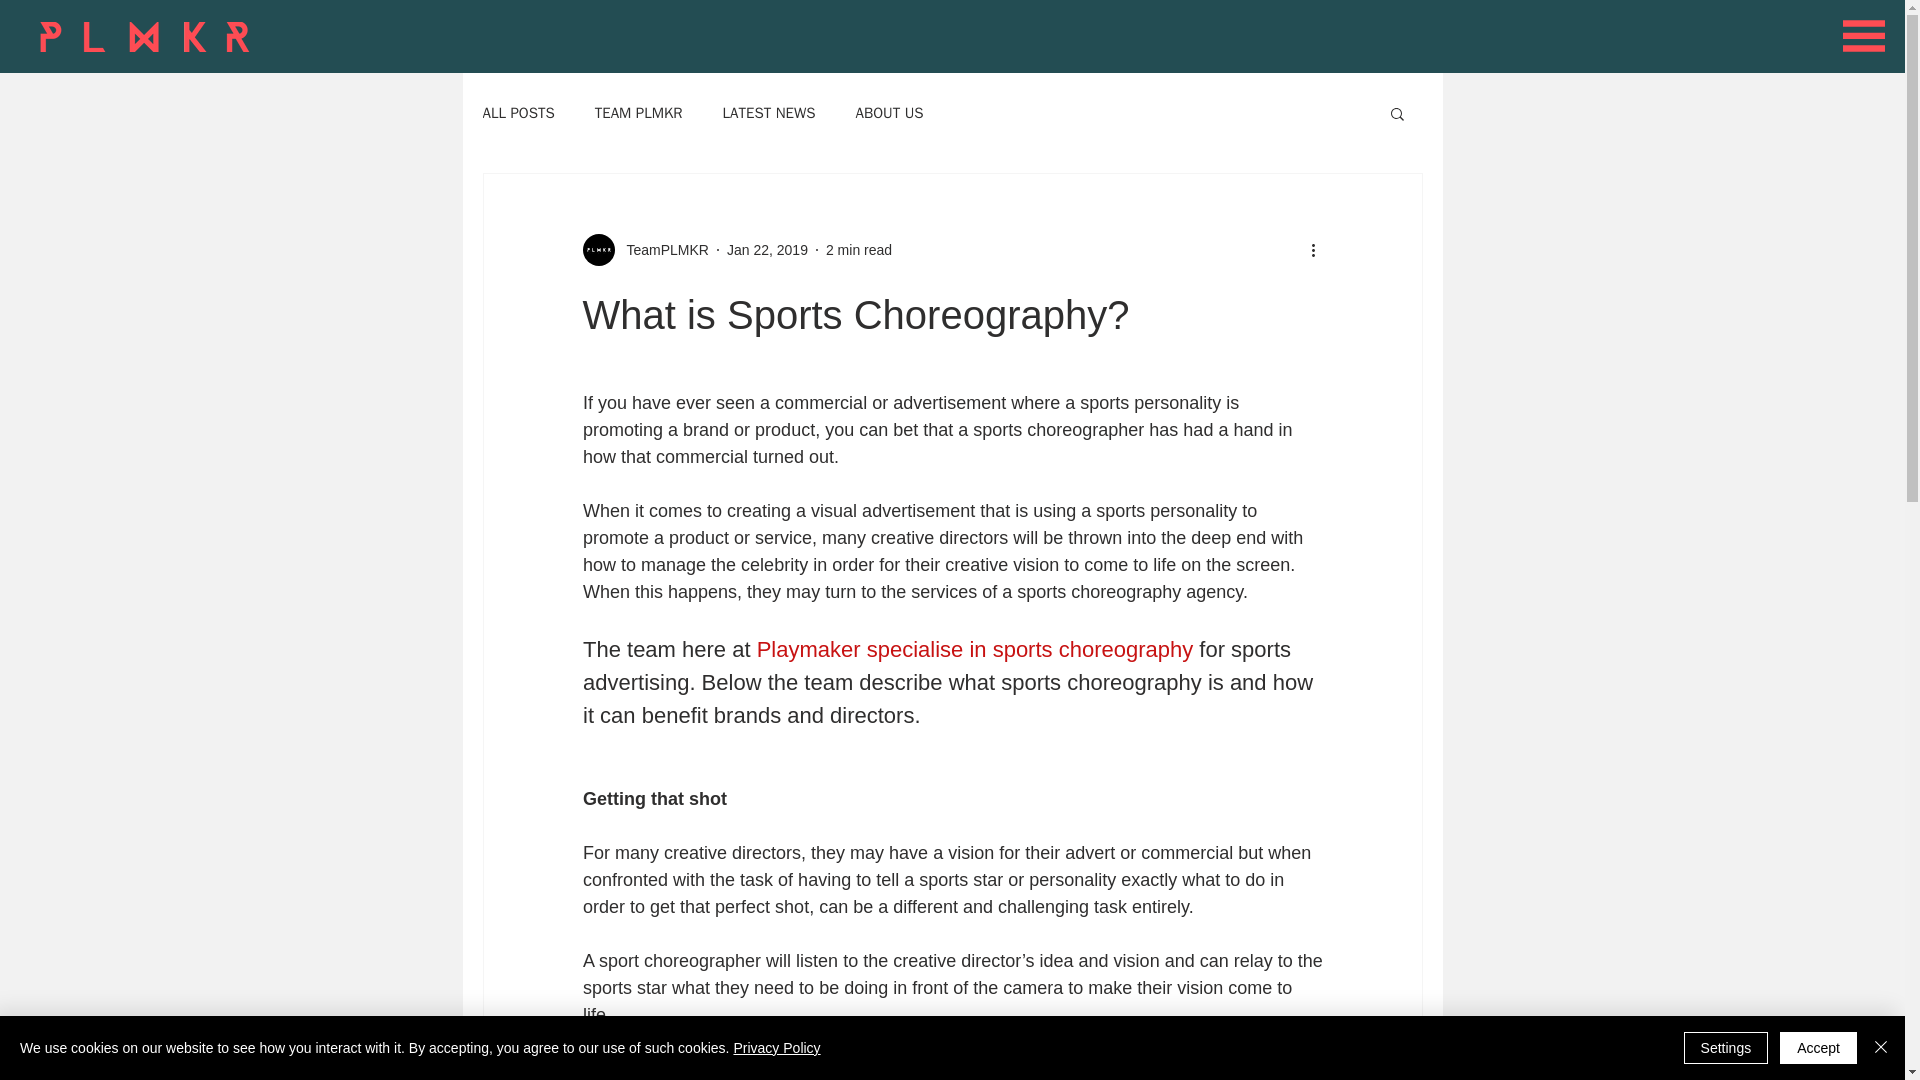 This screenshot has height=1080, width=1920. Describe the element at coordinates (1726, 1048) in the screenshot. I see `Settings` at that location.